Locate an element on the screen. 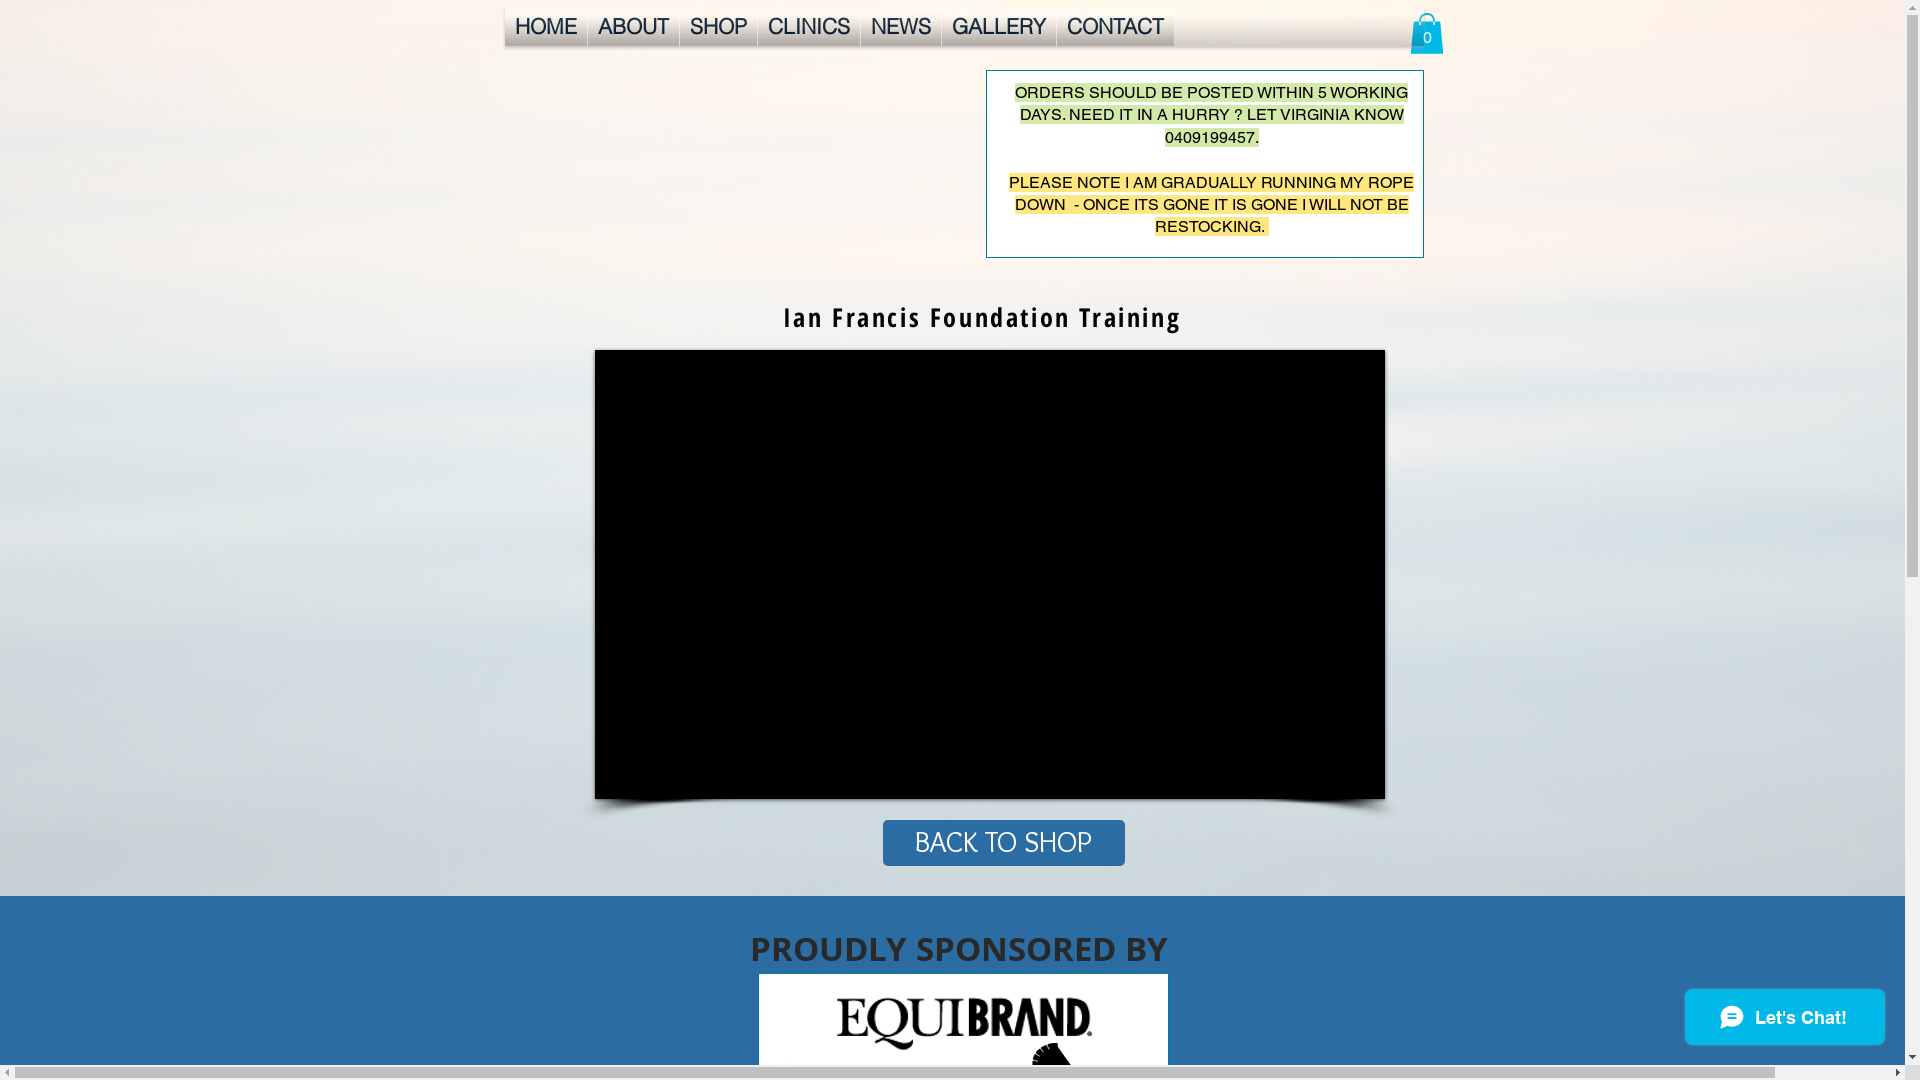  ABOUT is located at coordinates (634, 26).